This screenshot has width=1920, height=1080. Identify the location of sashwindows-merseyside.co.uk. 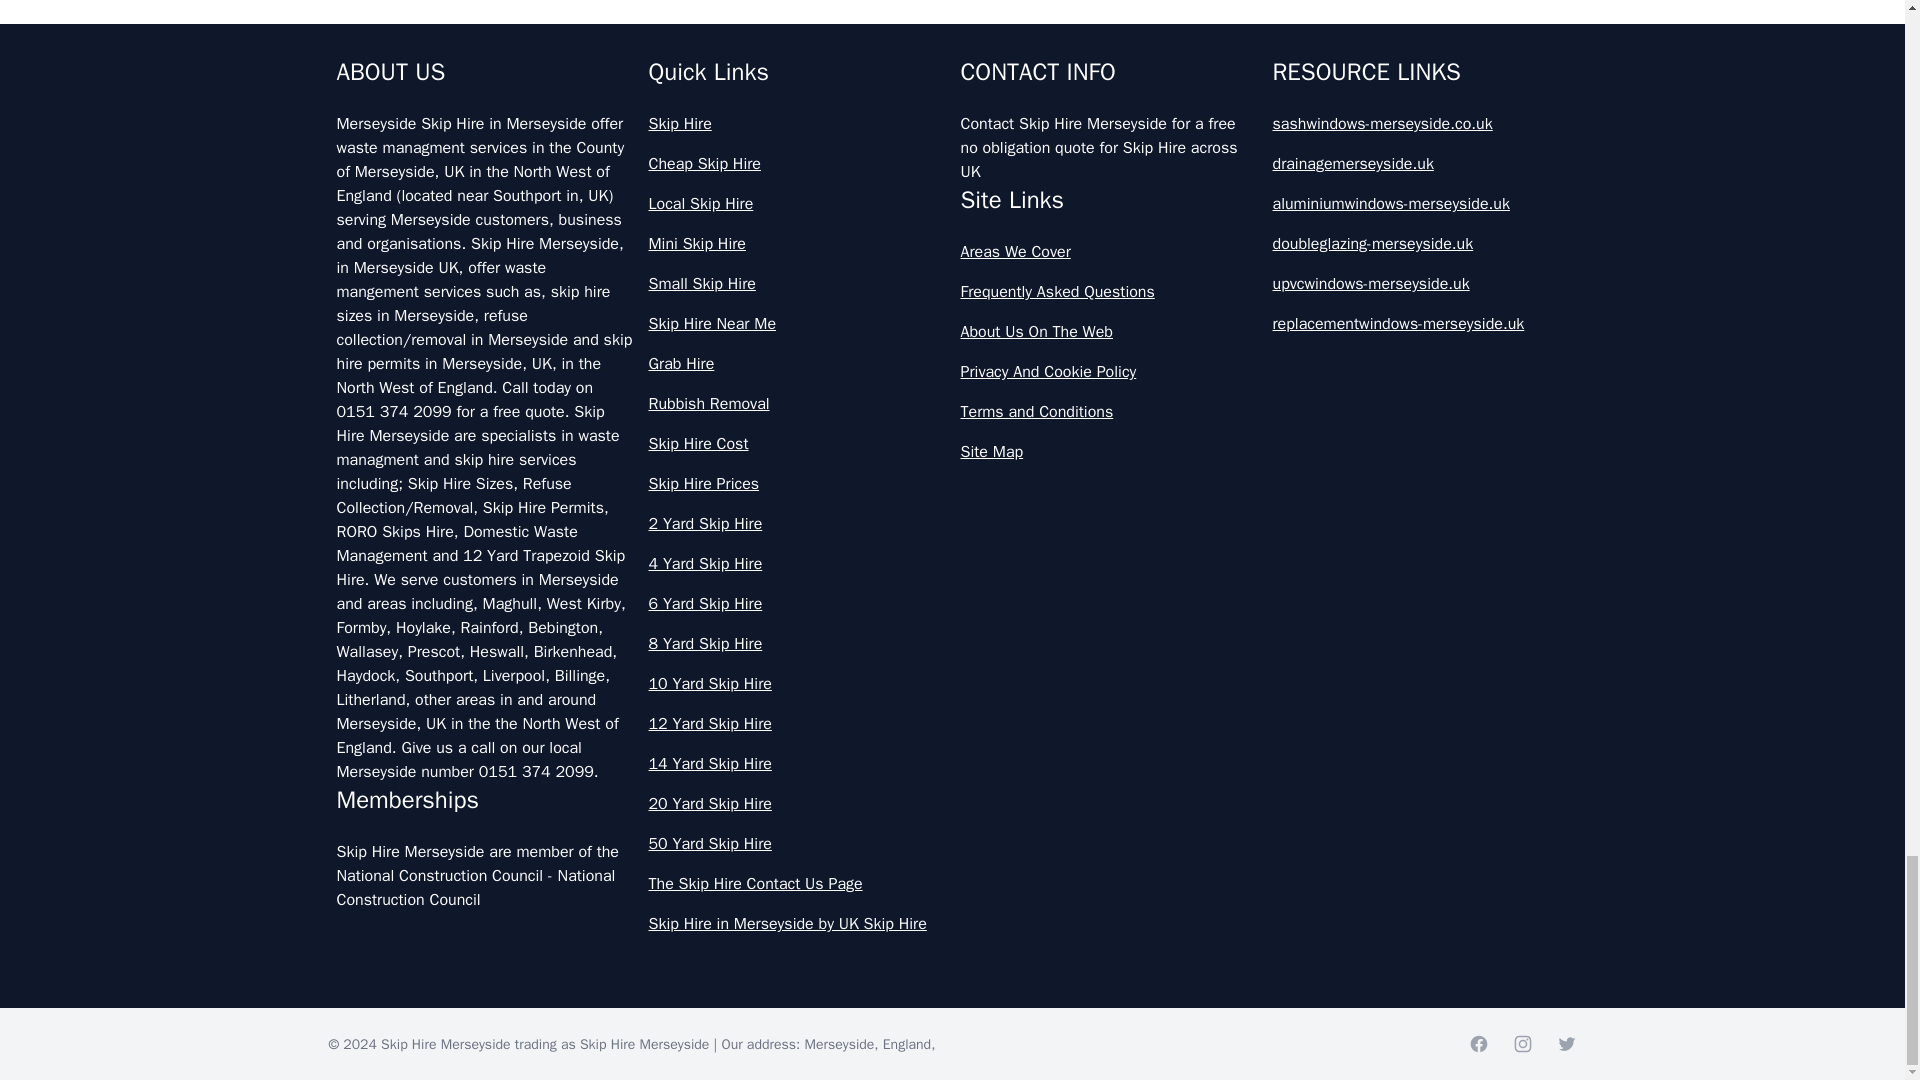
(1420, 124).